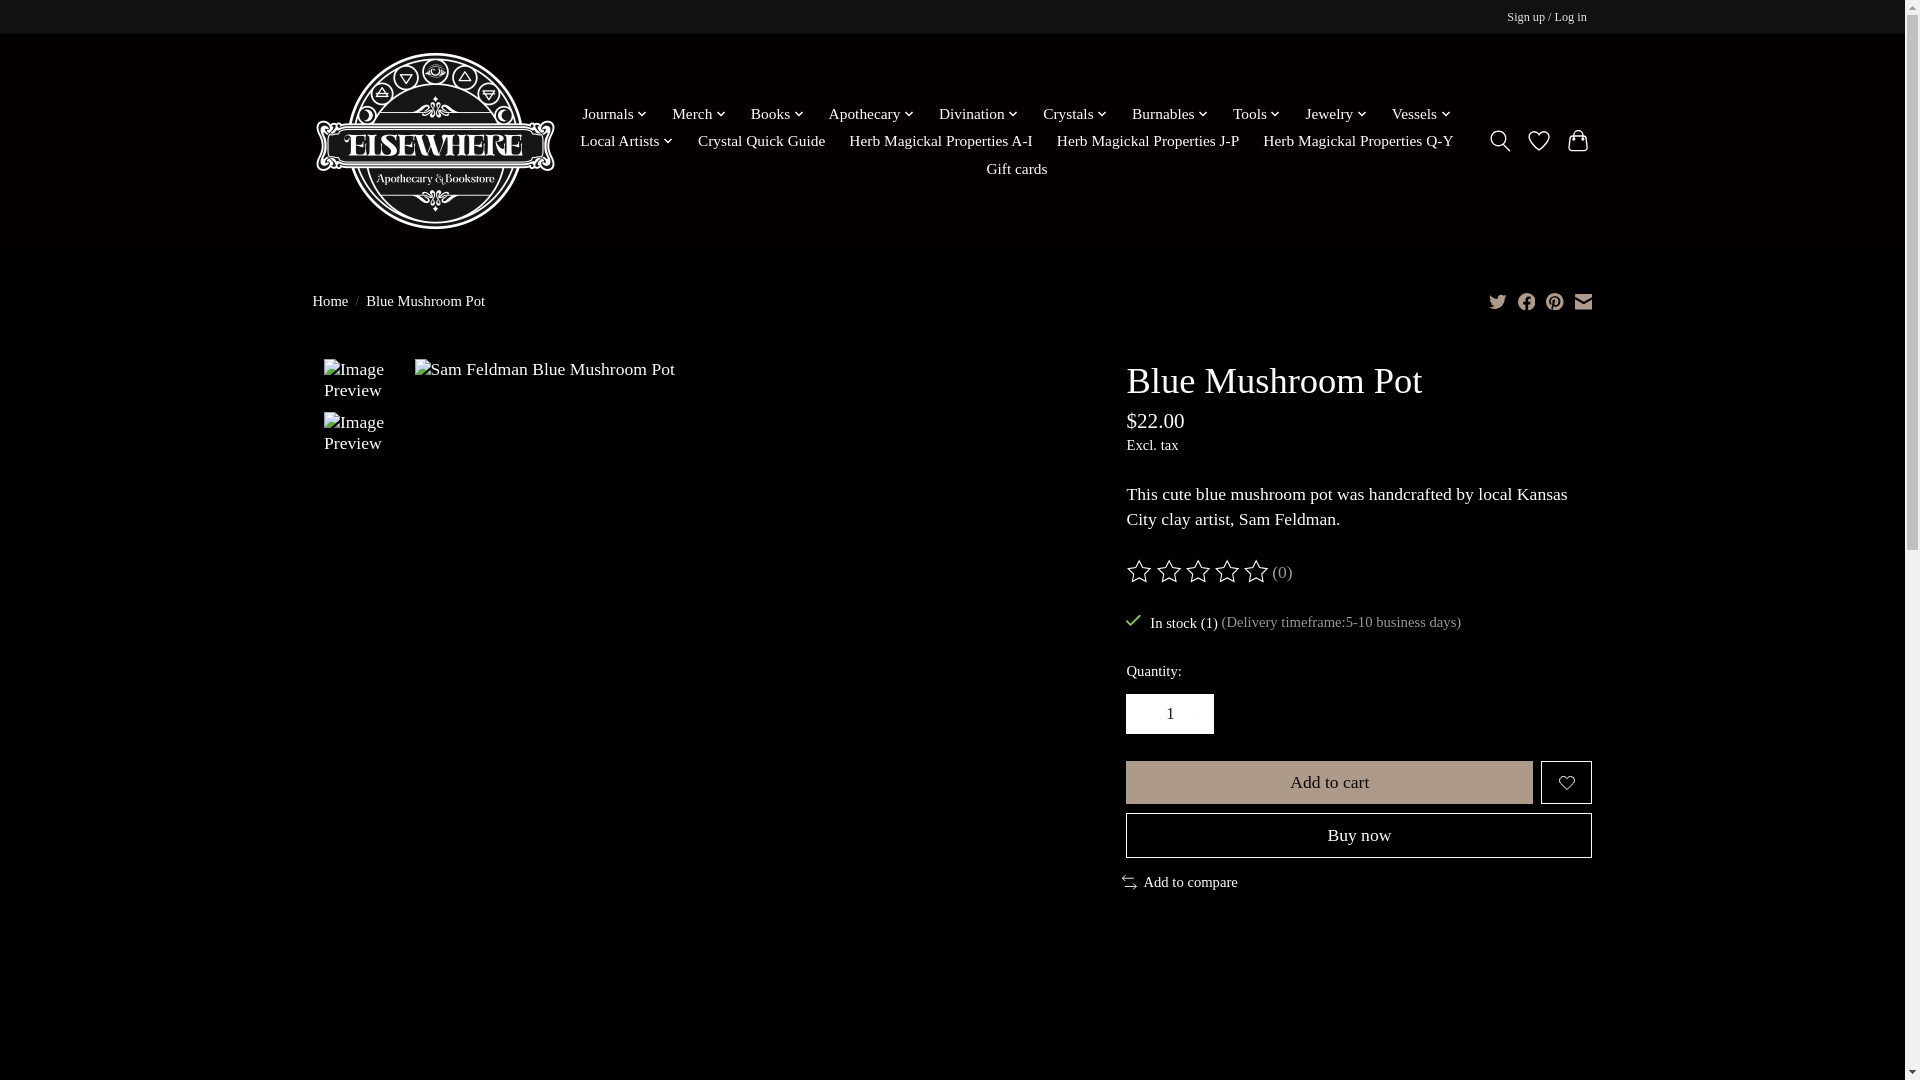  I want to click on Books, so click(778, 114).